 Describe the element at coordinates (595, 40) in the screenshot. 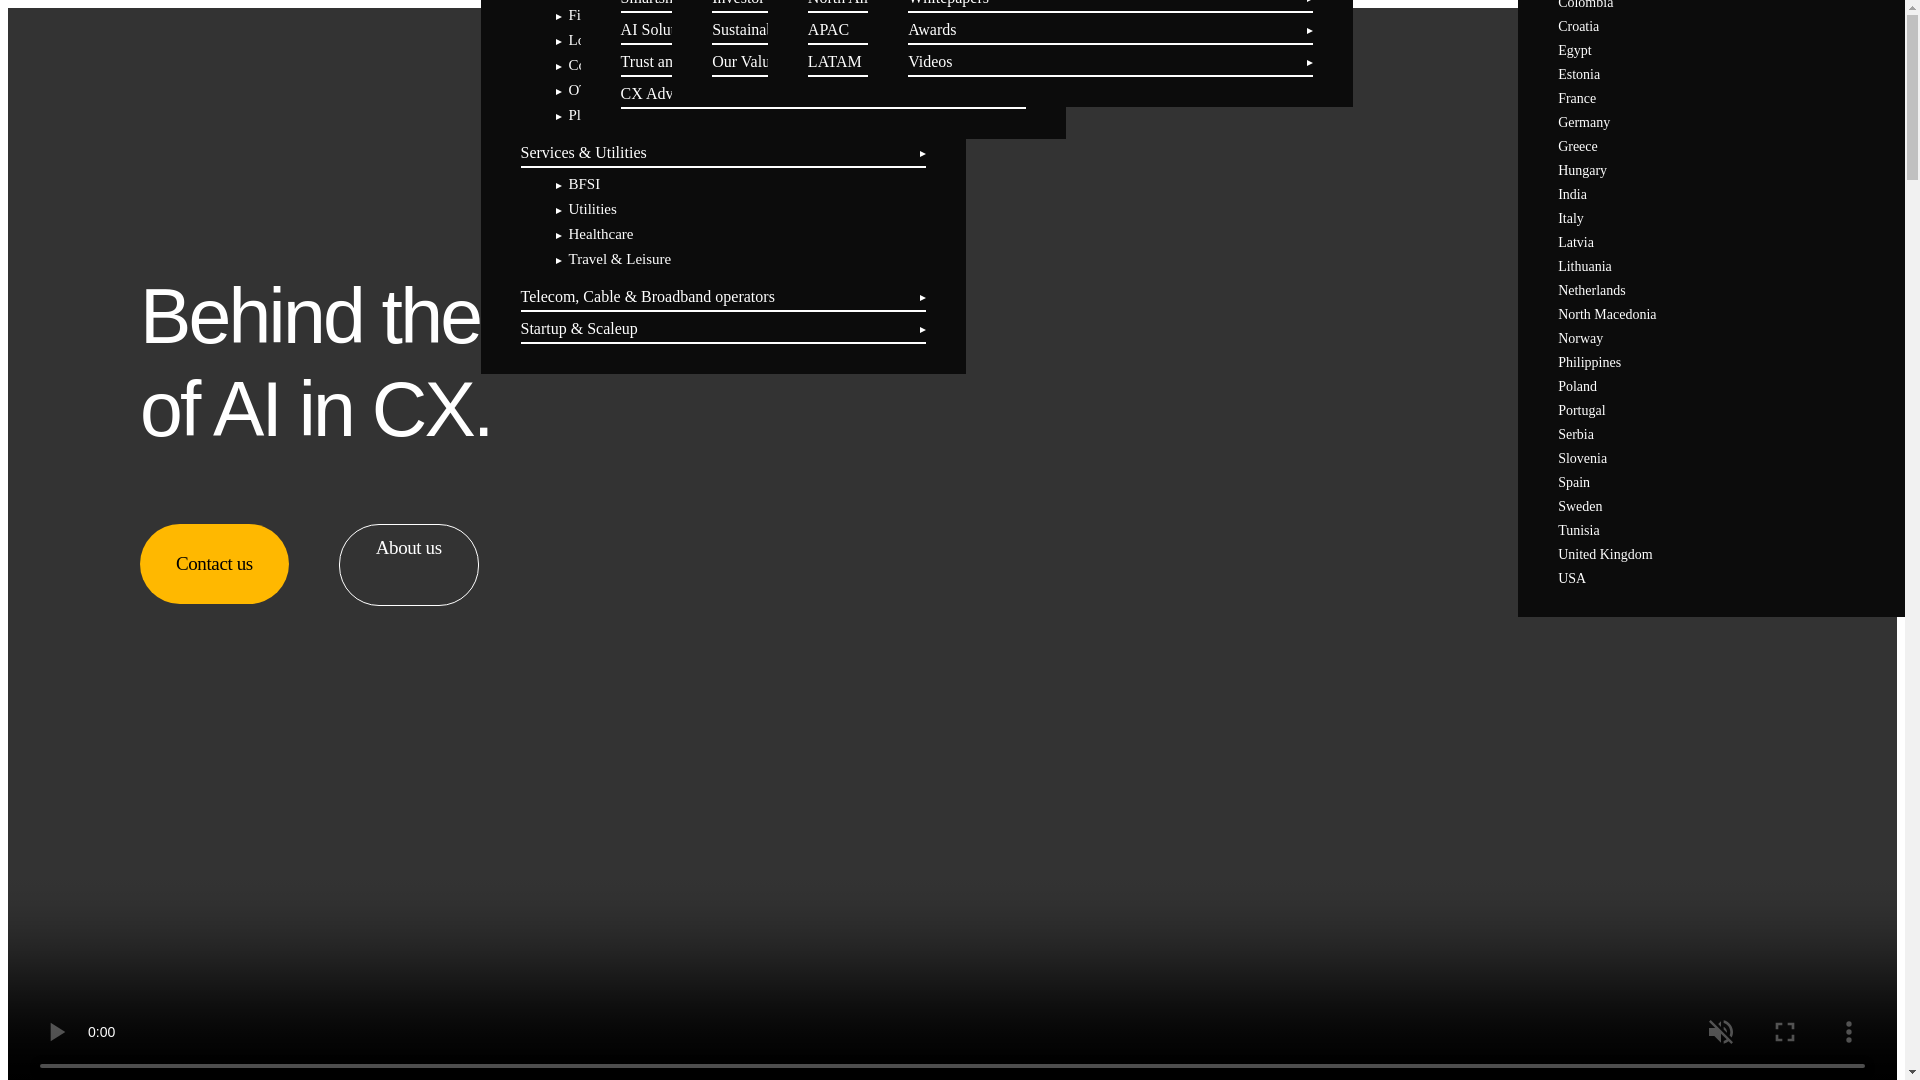

I see `Logistics` at that location.